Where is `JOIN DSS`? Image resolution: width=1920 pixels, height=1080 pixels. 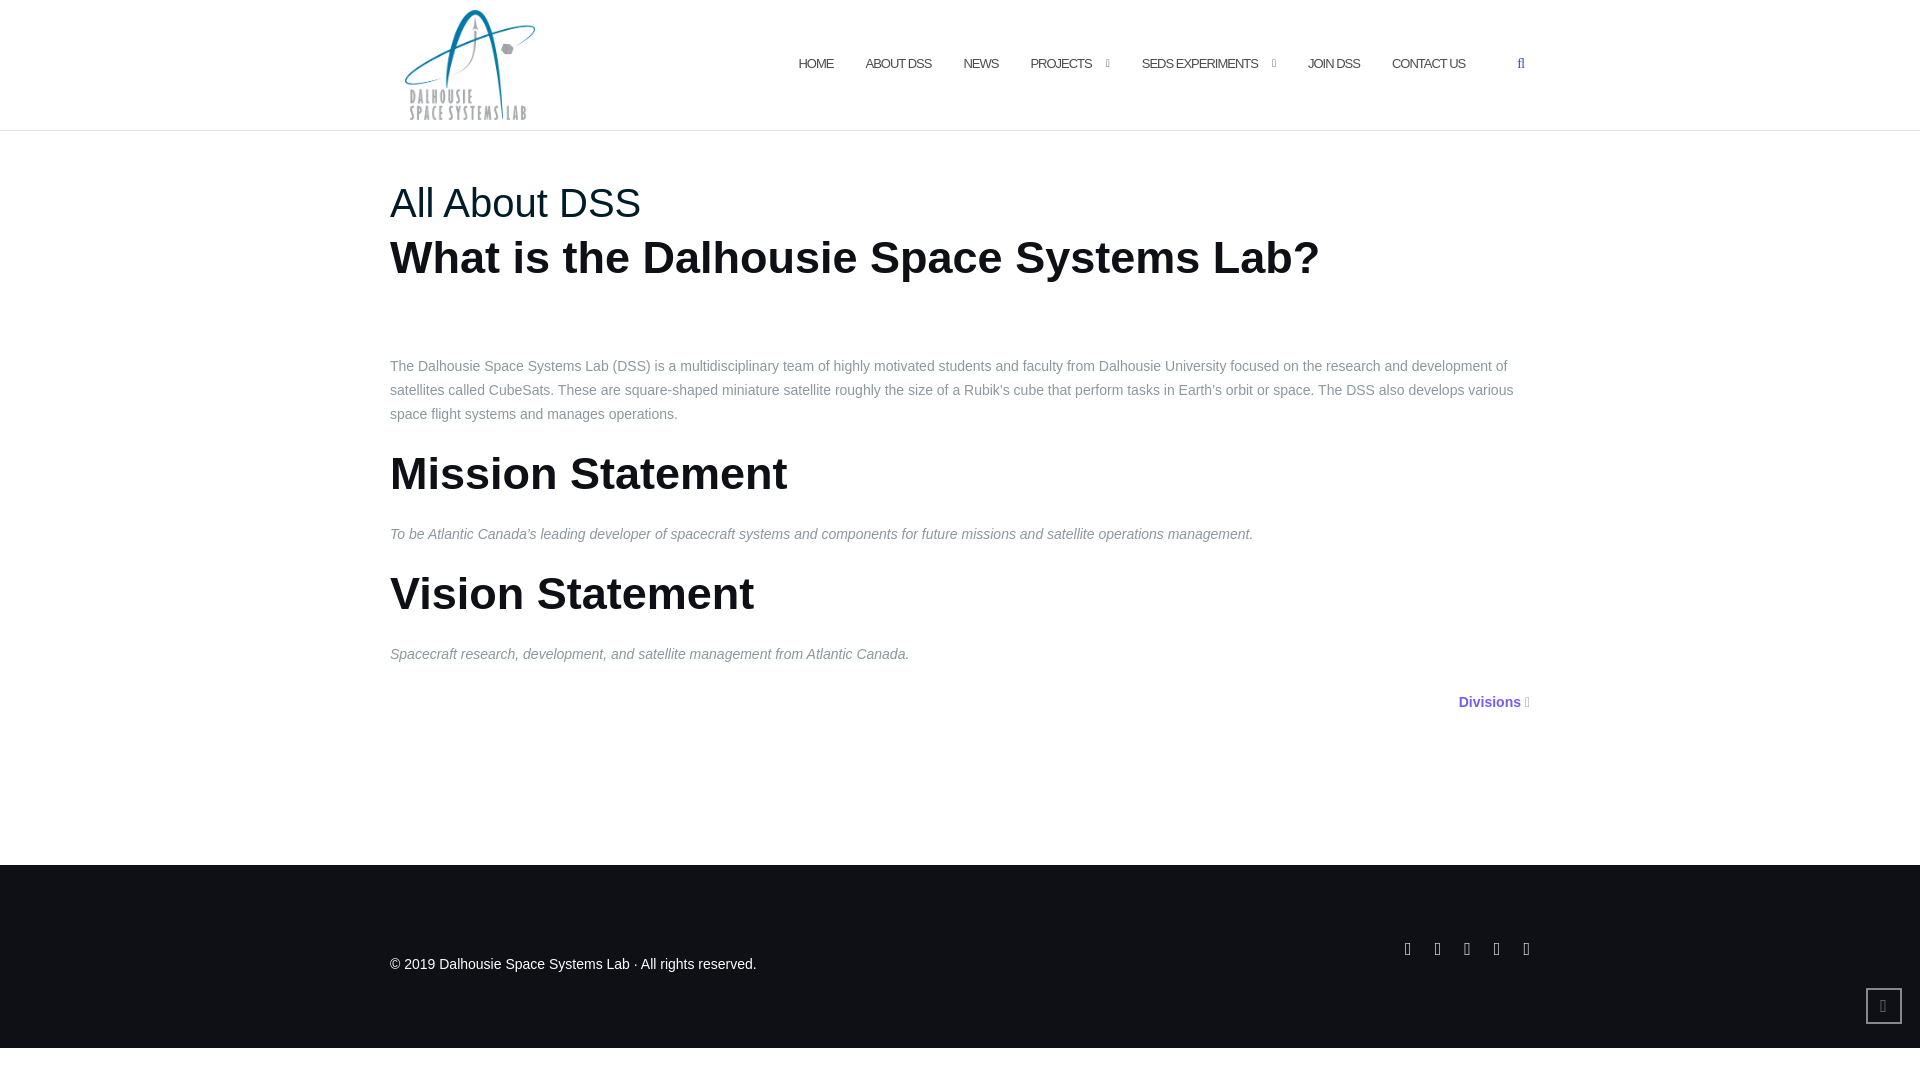
JOIN DSS is located at coordinates (1333, 64).